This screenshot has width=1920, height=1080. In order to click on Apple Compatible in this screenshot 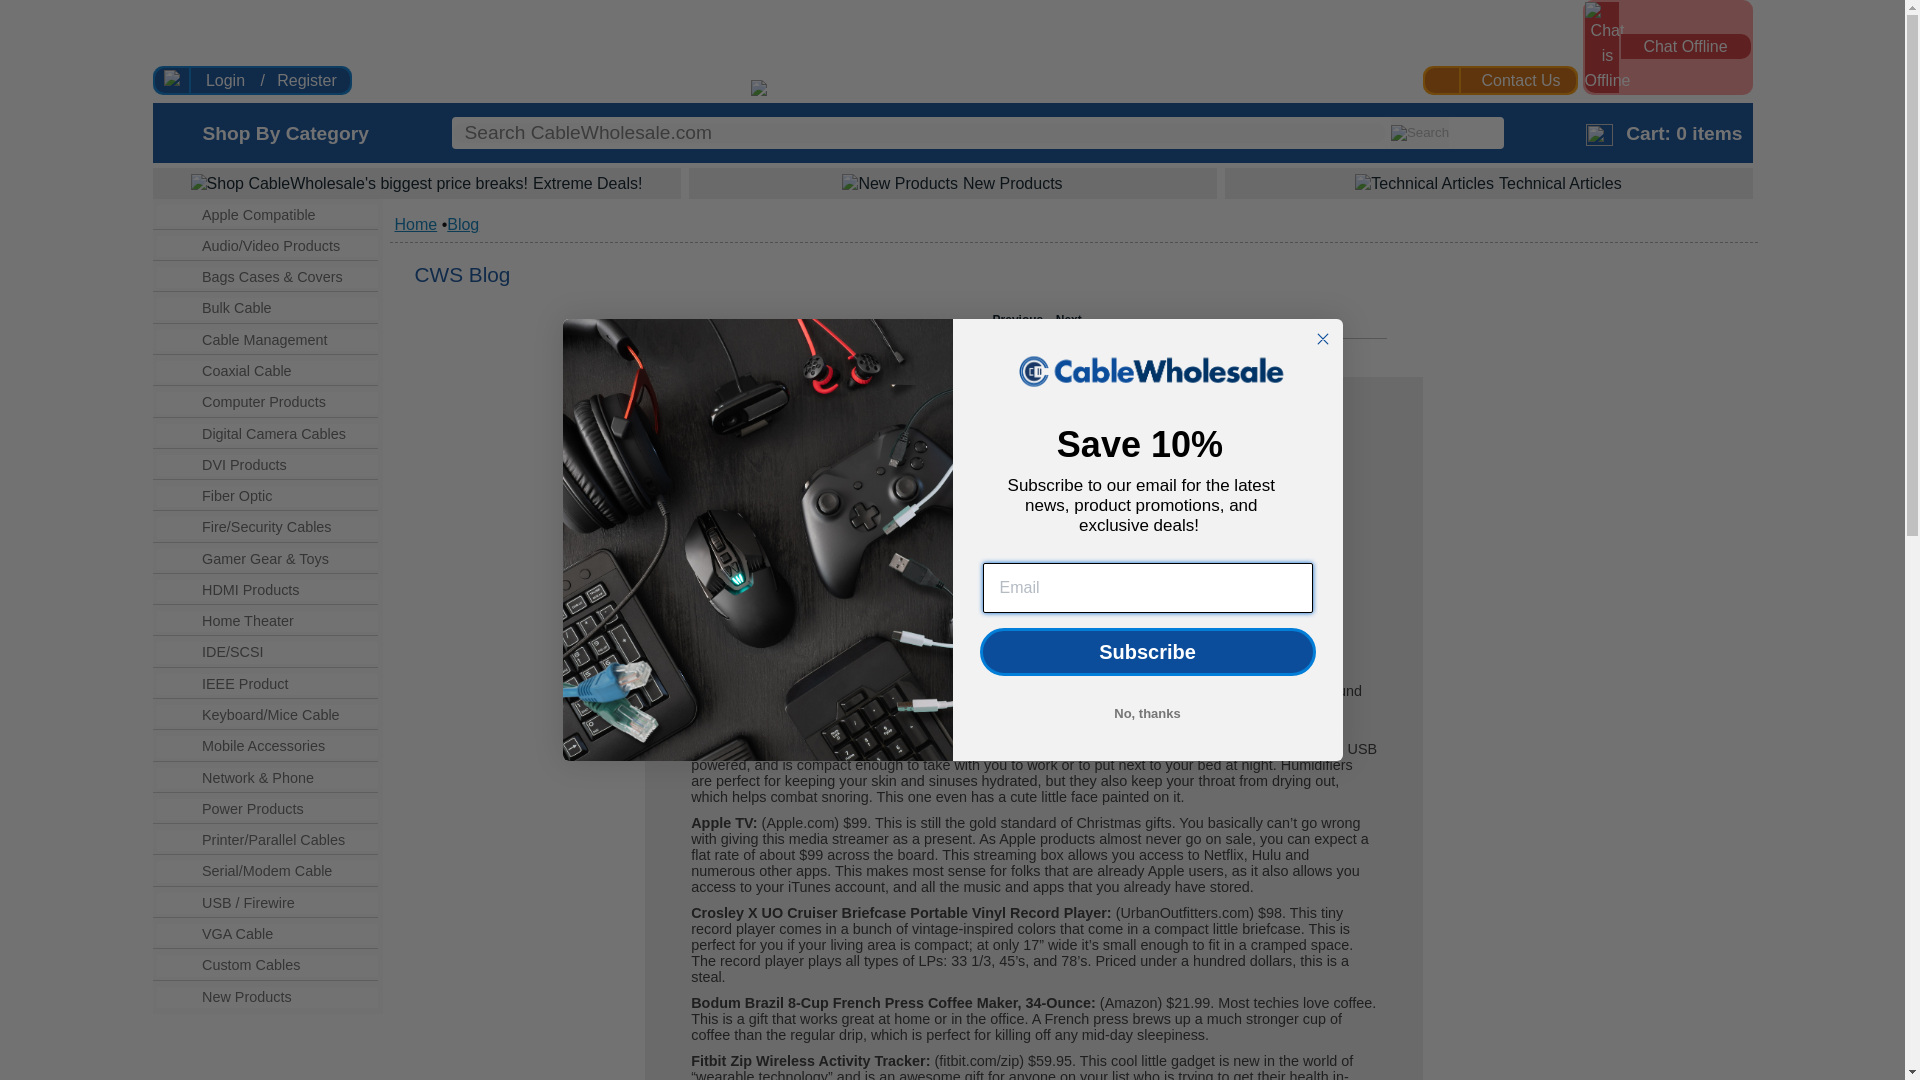, I will do `click(282, 215)`.